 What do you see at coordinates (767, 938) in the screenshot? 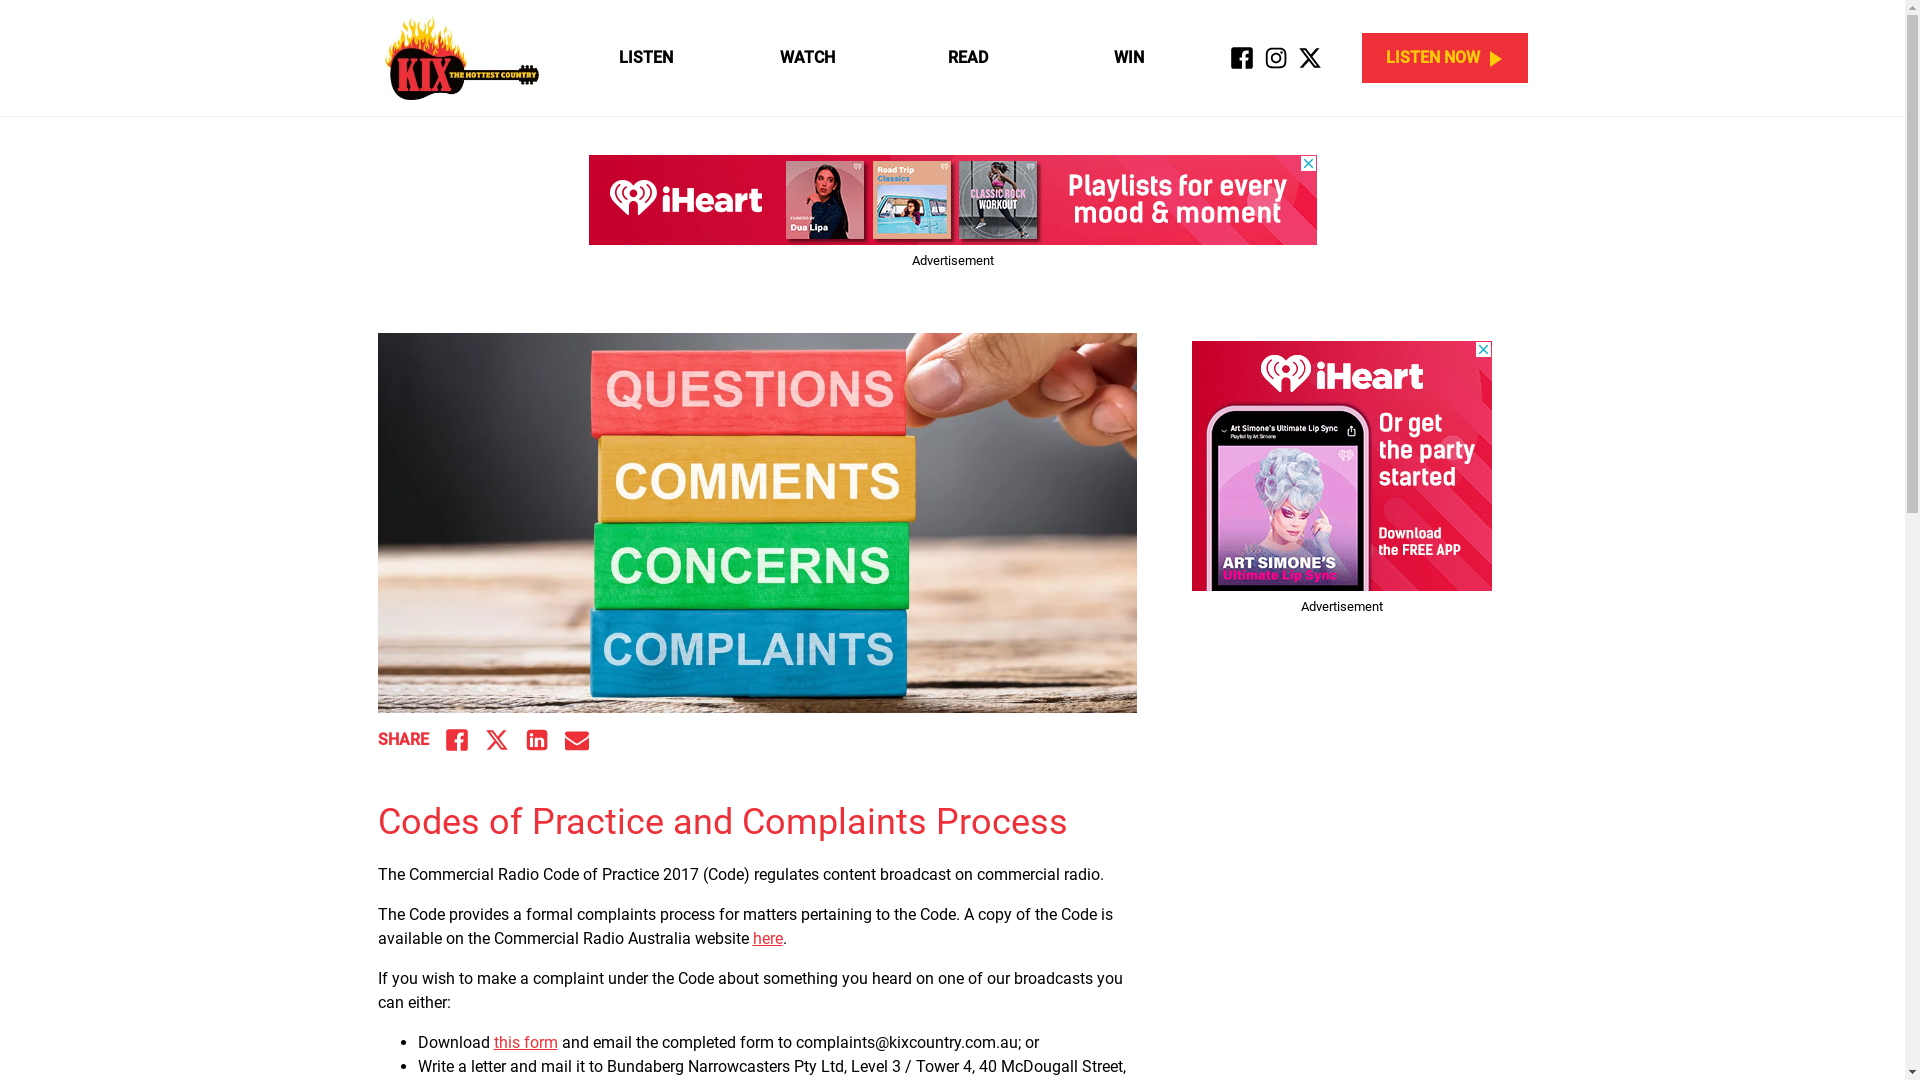
I see `here` at bounding box center [767, 938].